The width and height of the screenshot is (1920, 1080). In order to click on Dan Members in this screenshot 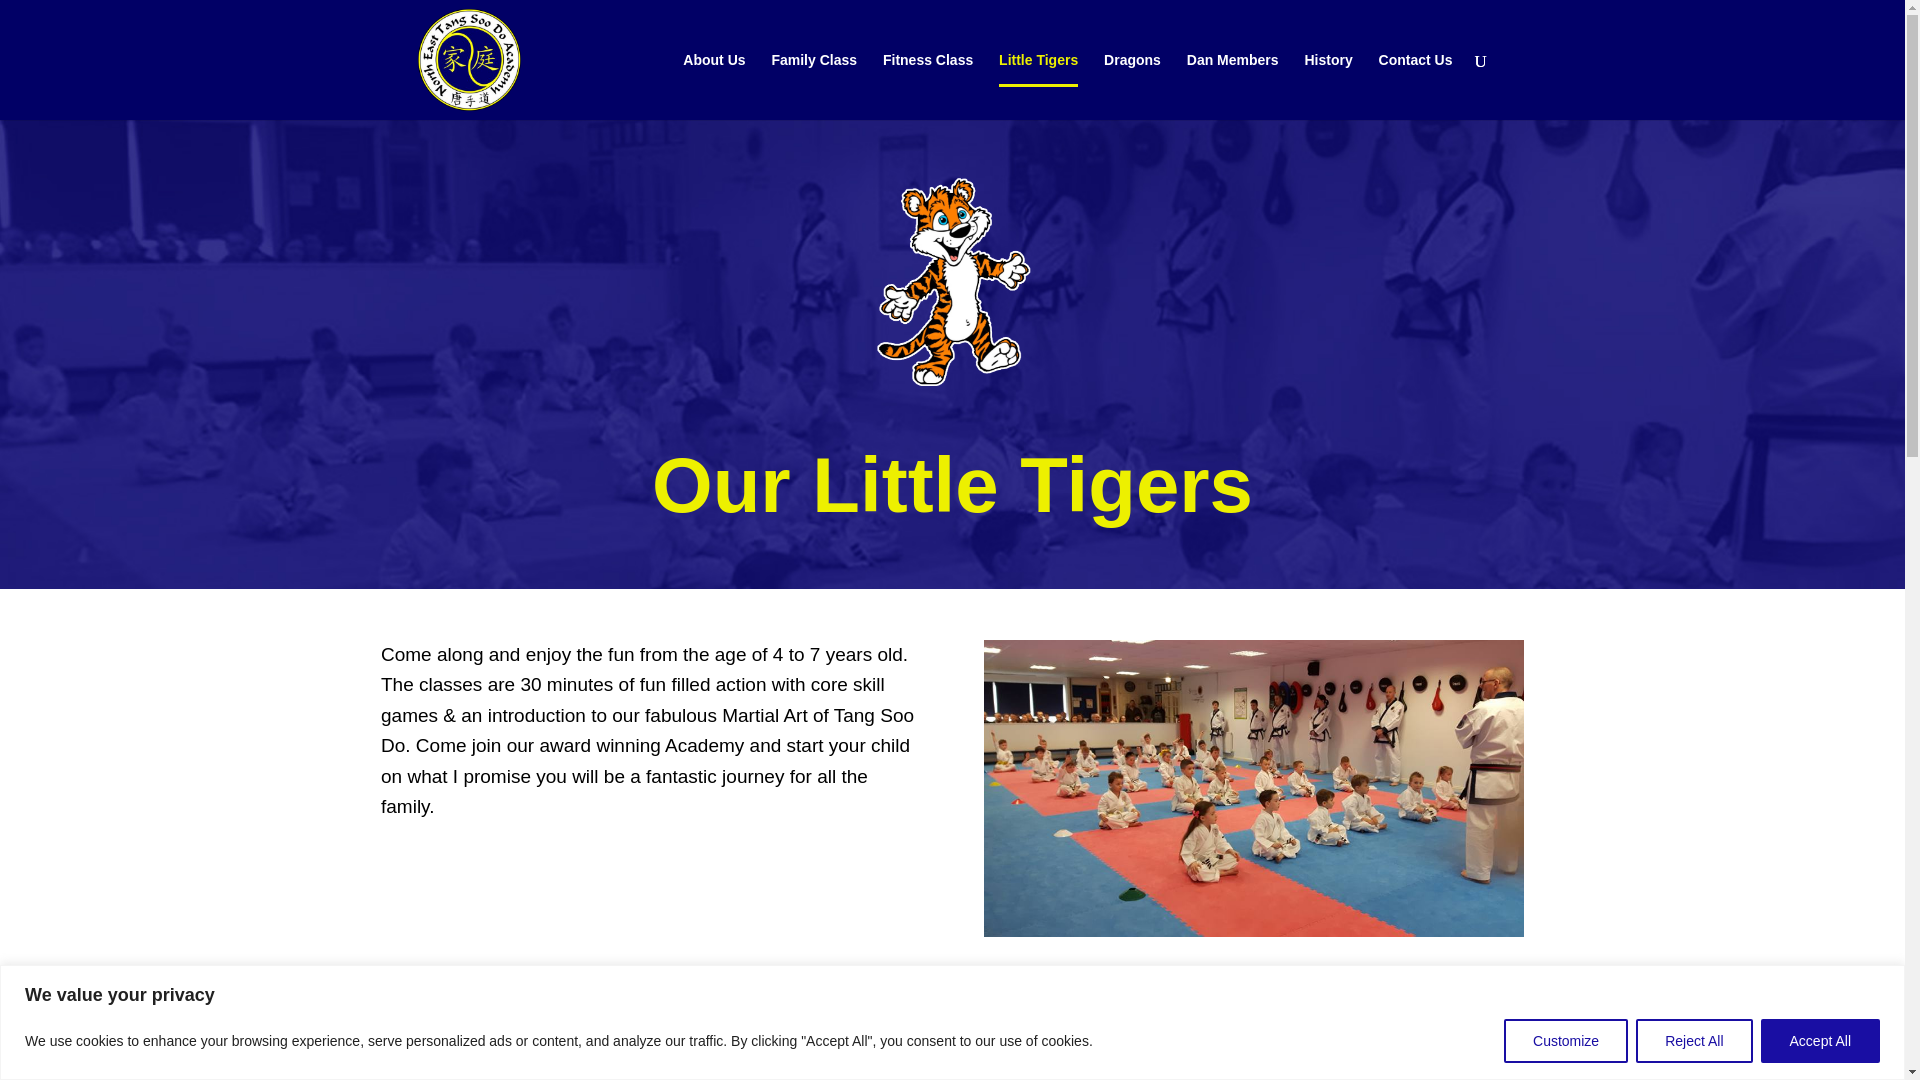, I will do `click(1232, 86)`.